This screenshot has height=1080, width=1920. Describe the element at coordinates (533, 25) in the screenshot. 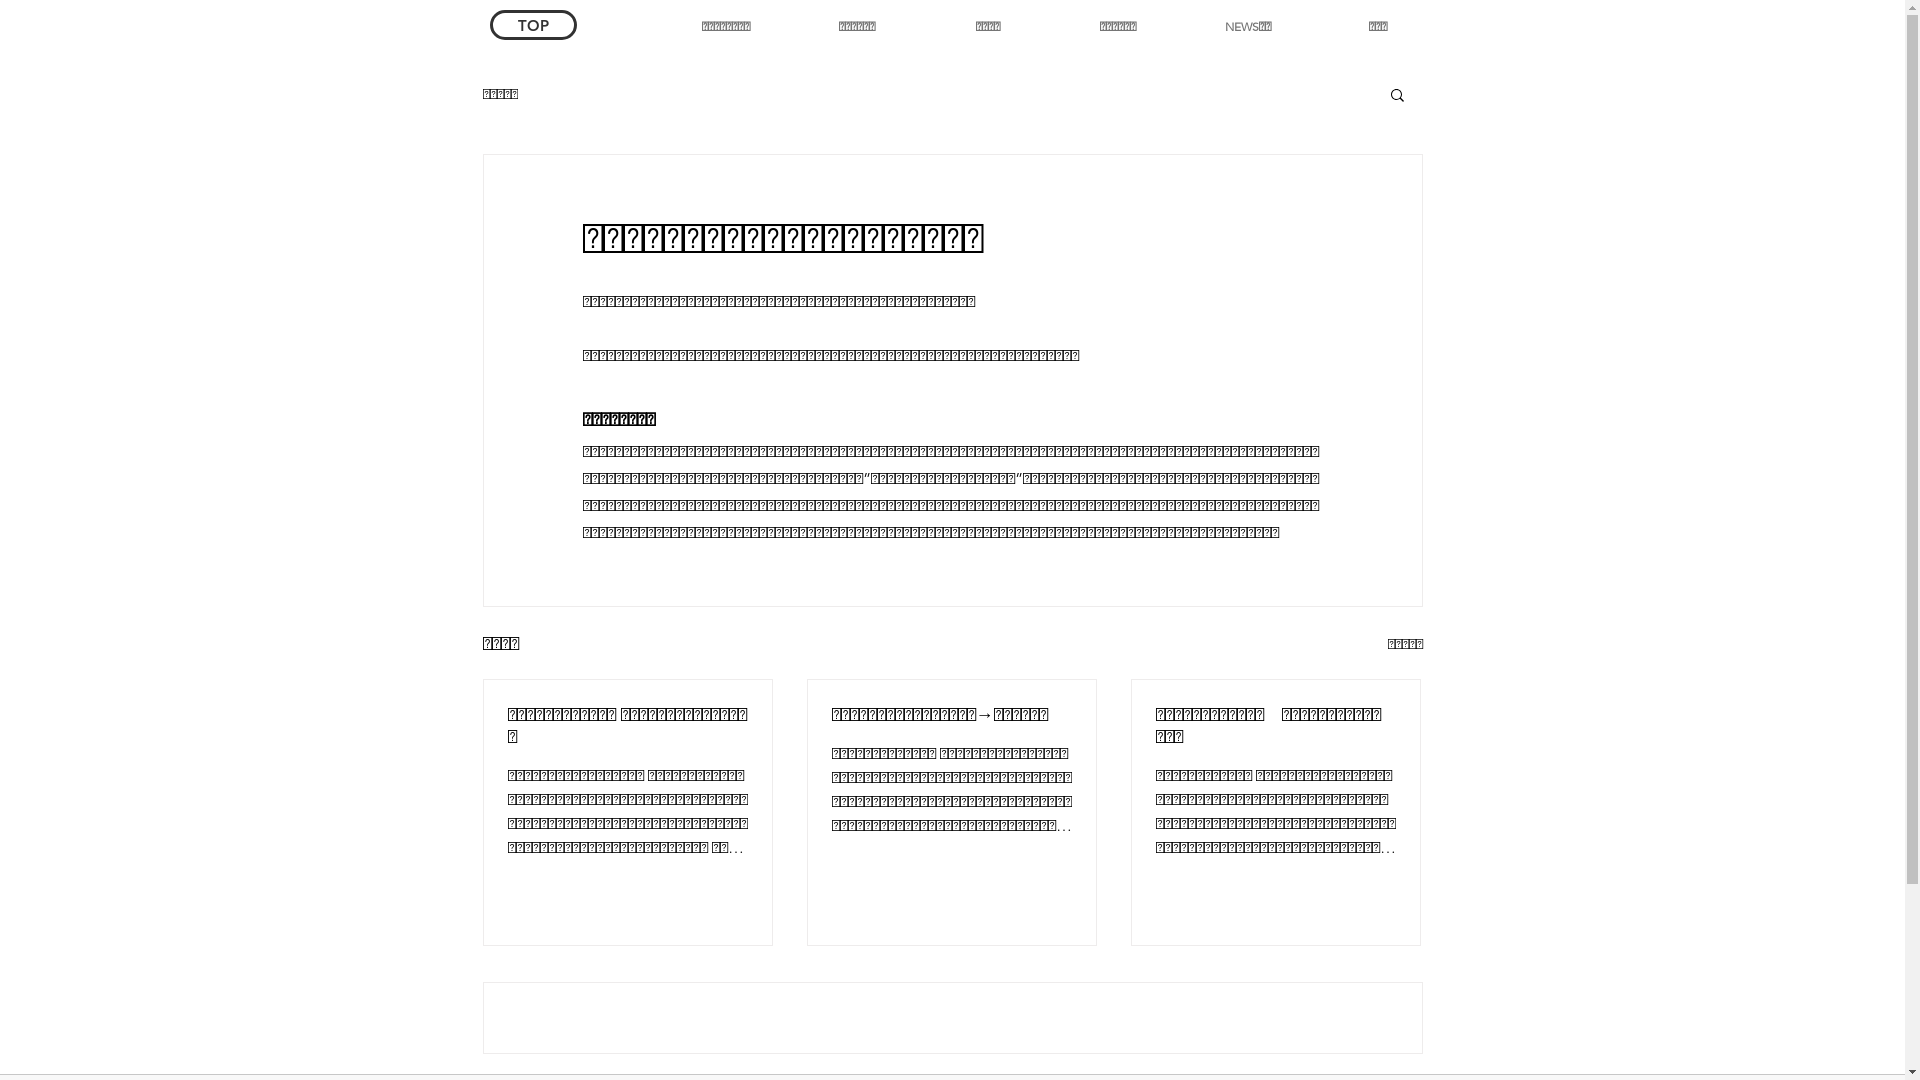

I see `TOP` at that location.